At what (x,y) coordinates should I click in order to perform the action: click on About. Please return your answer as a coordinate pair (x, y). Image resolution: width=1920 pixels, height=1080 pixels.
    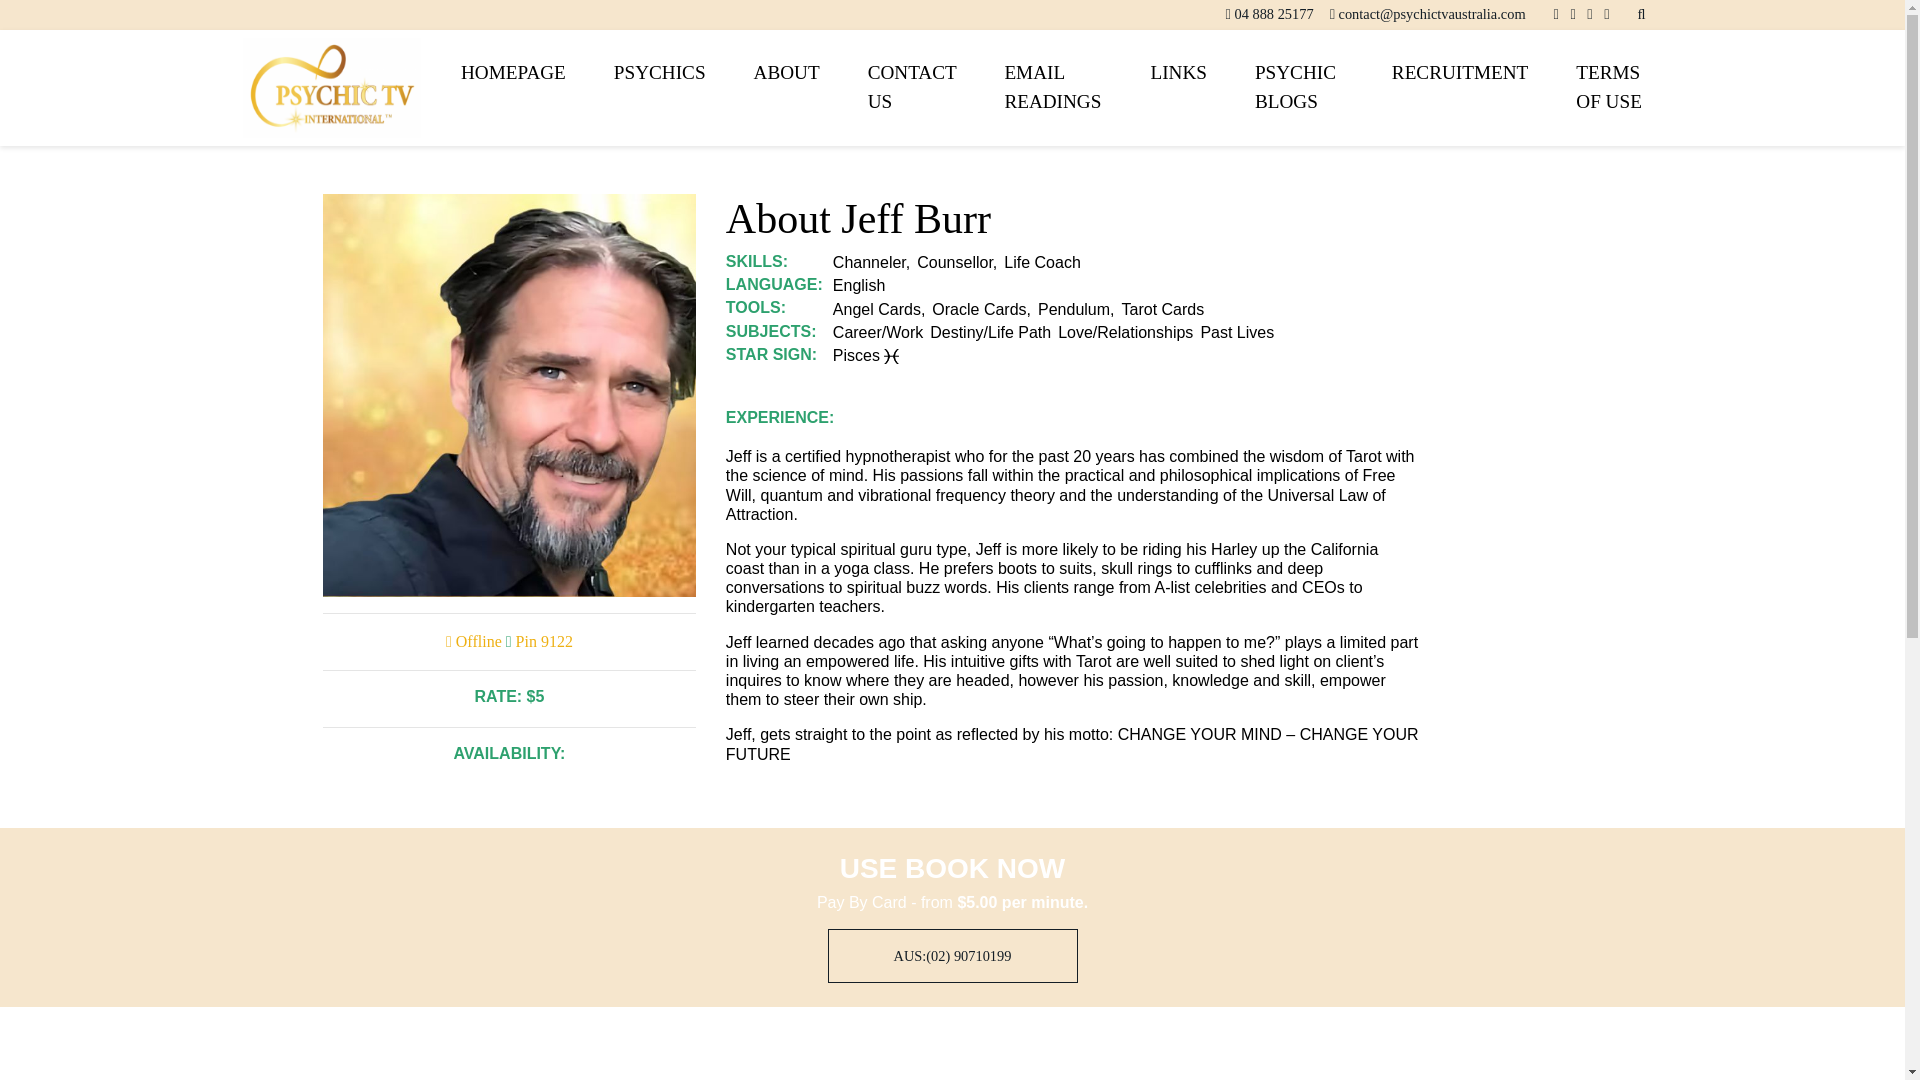
    Looking at the image, I should click on (786, 73).